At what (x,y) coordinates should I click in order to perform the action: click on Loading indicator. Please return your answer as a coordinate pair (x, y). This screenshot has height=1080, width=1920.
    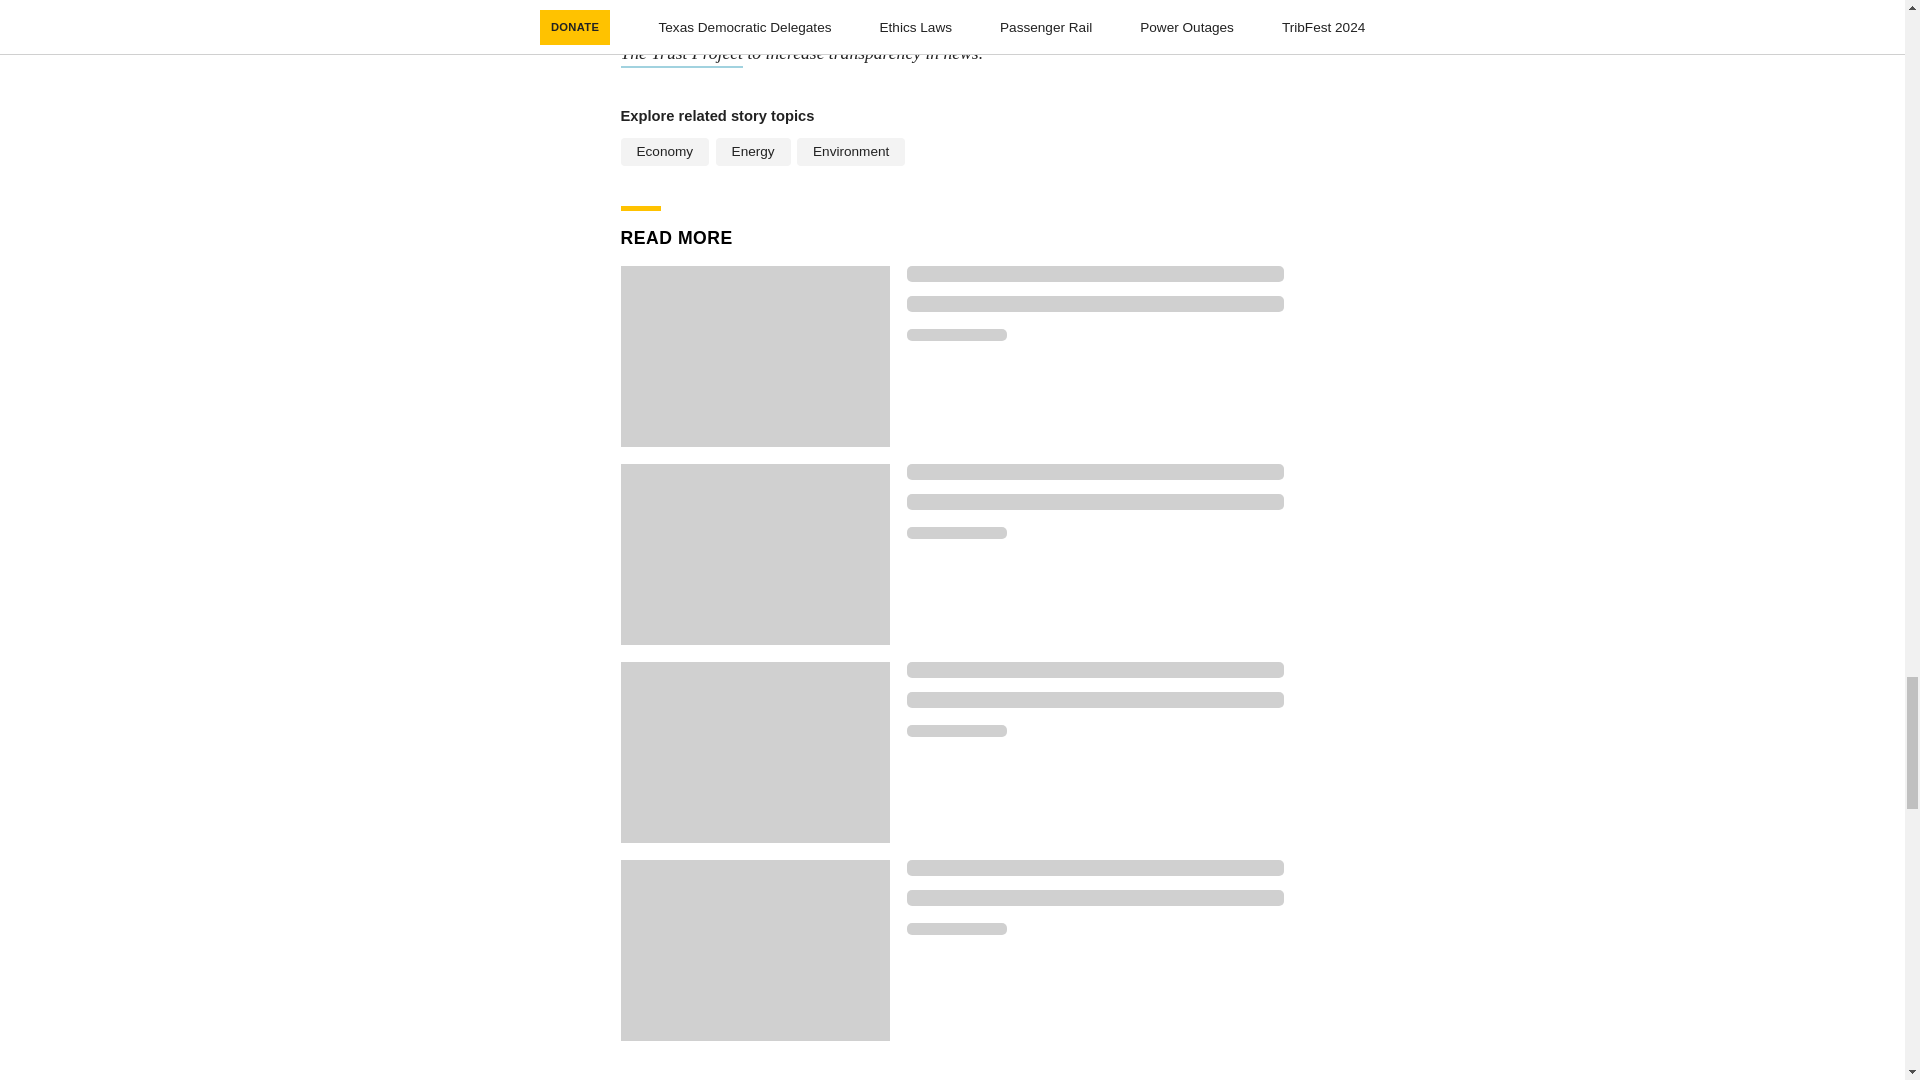
    Looking at the image, I should click on (1095, 304).